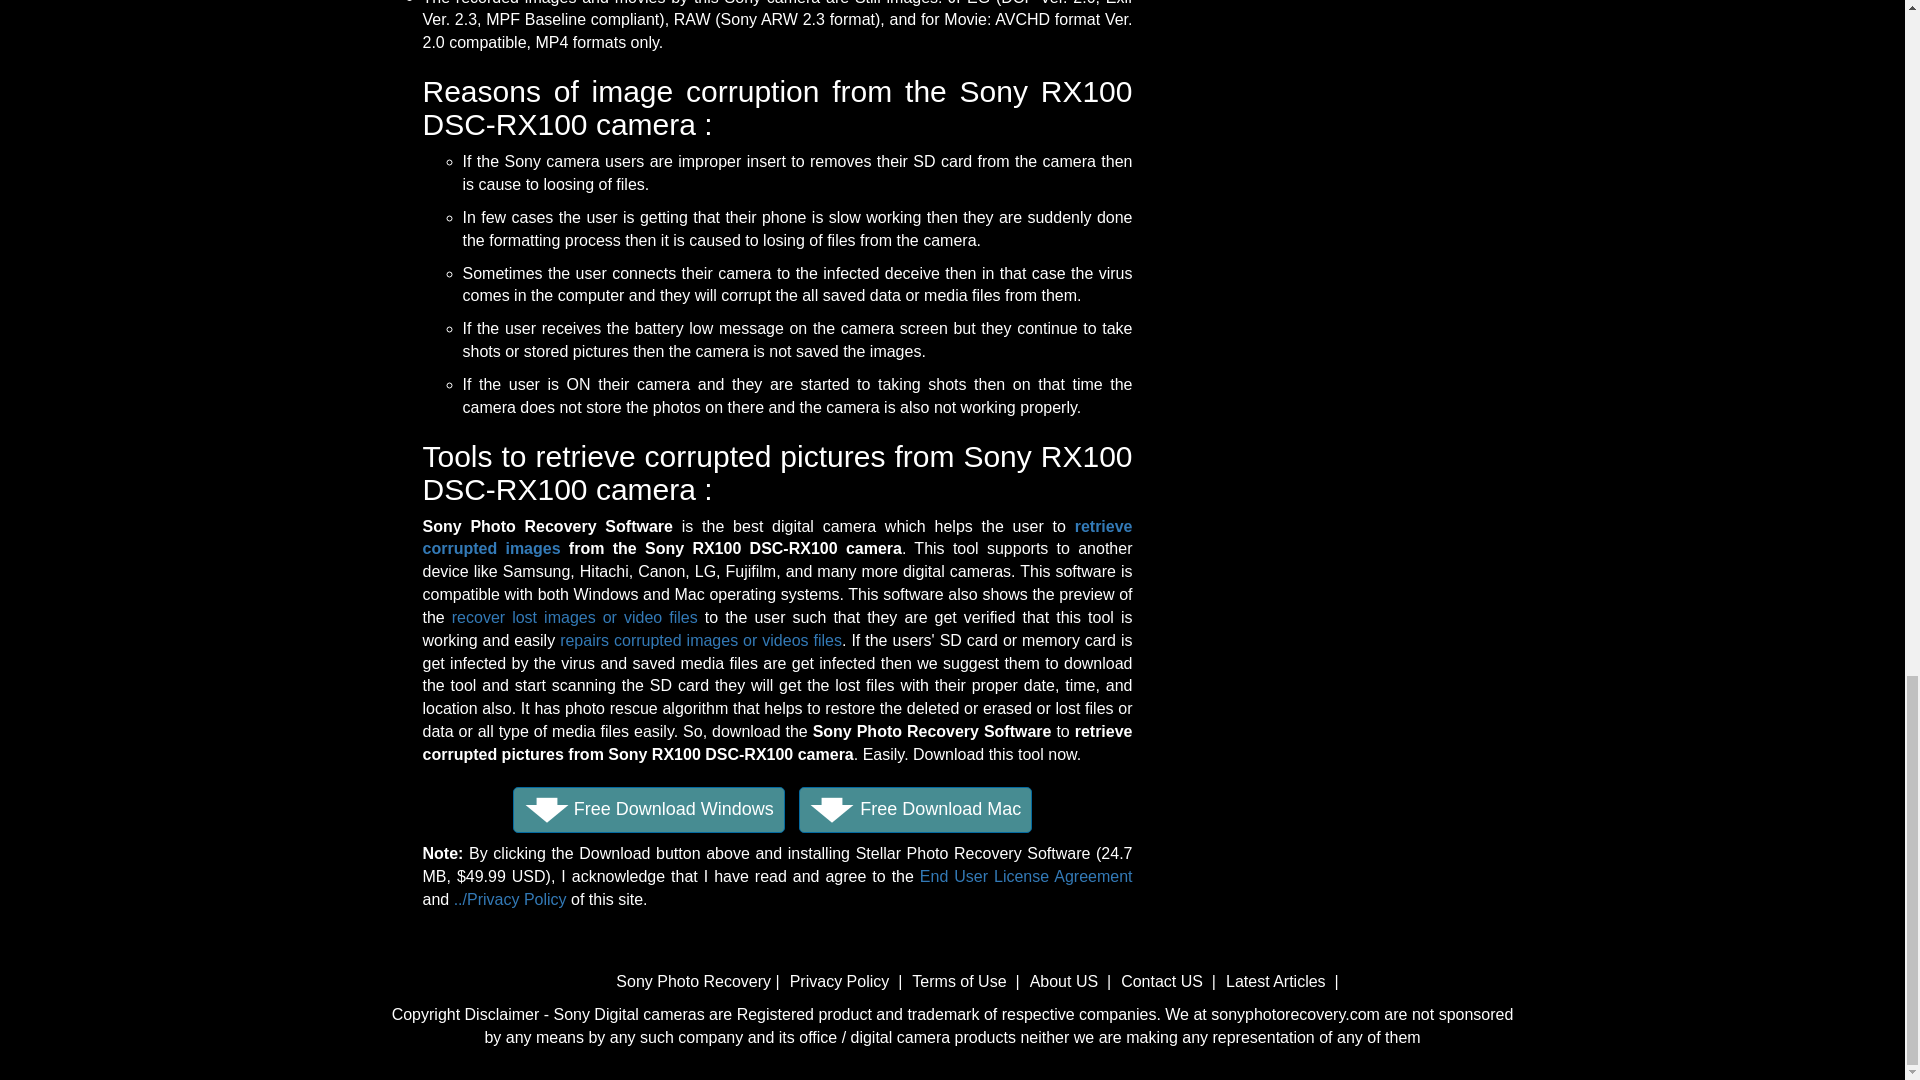  What do you see at coordinates (696, 982) in the screenshot?
I see `Sony Photo Recovery` at bounding box center [696, 982].